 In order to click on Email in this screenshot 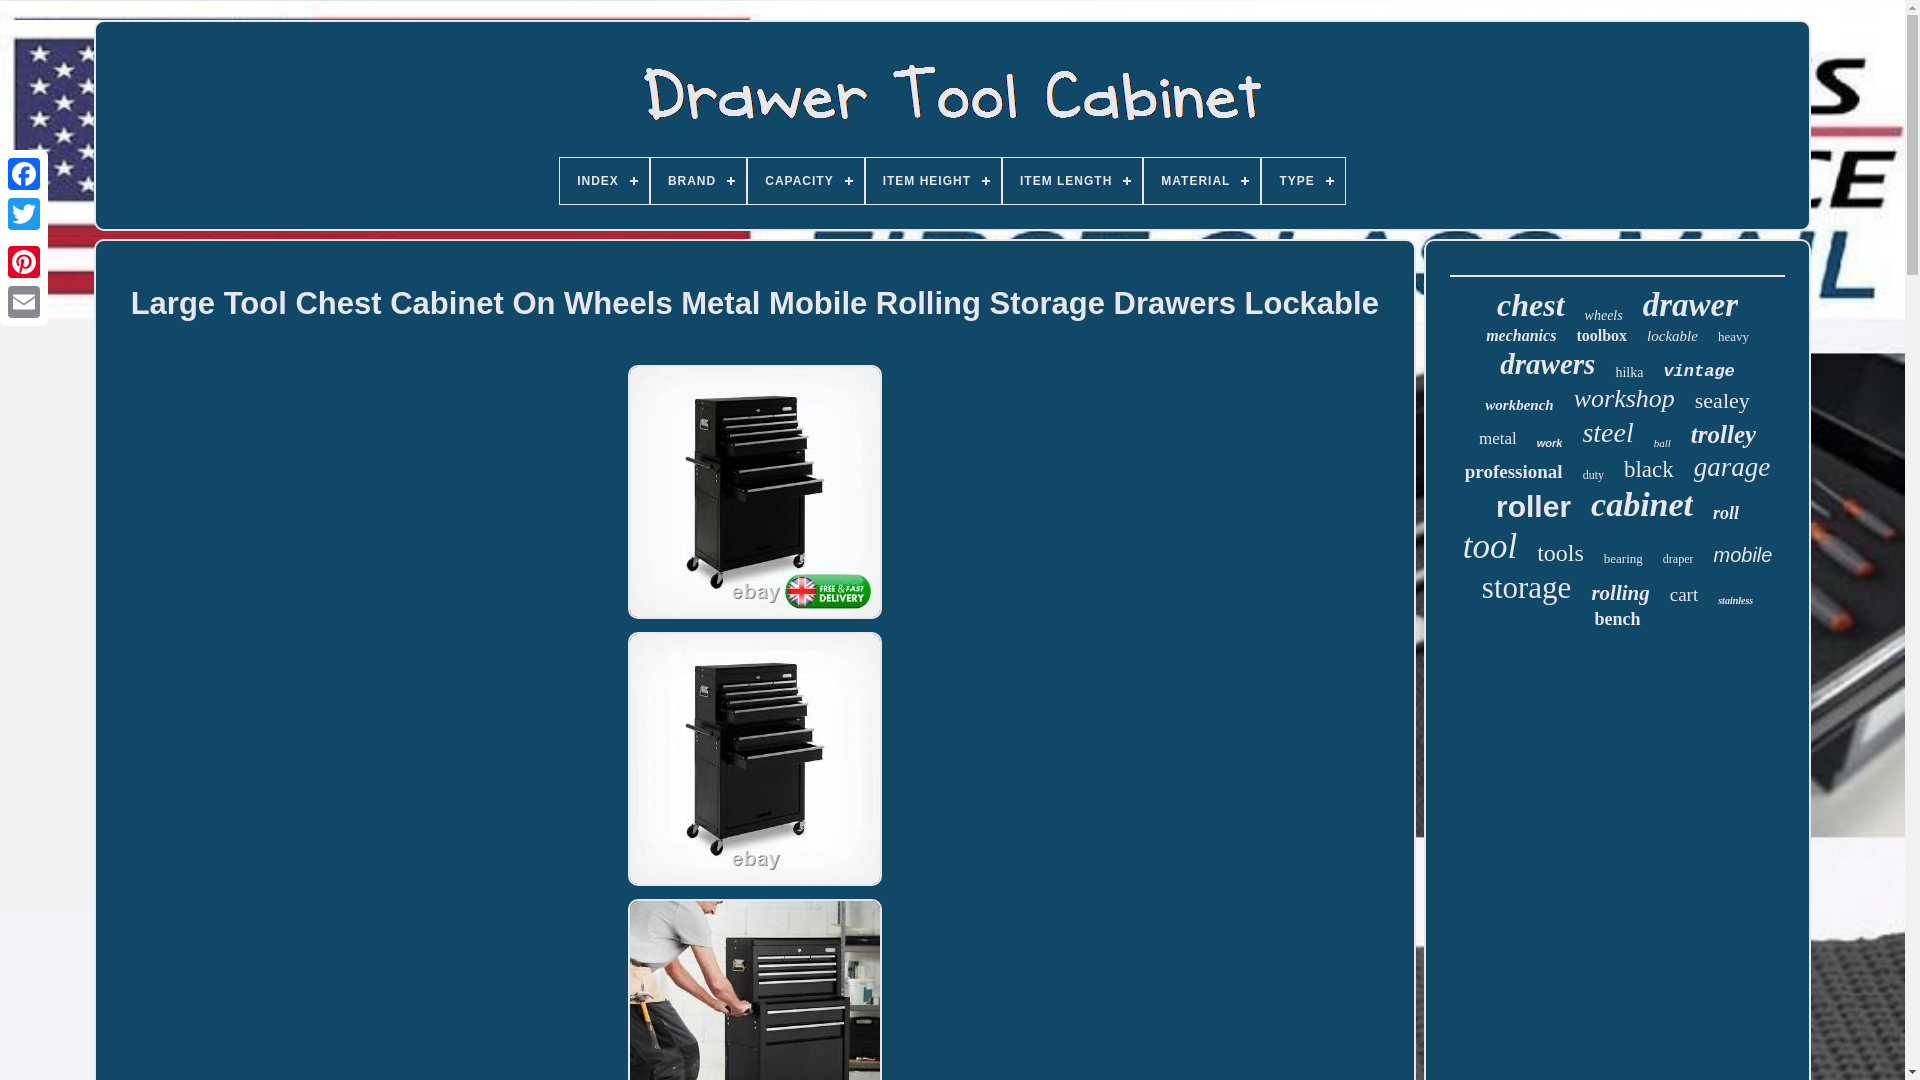, I will do `click(24, 301)`.